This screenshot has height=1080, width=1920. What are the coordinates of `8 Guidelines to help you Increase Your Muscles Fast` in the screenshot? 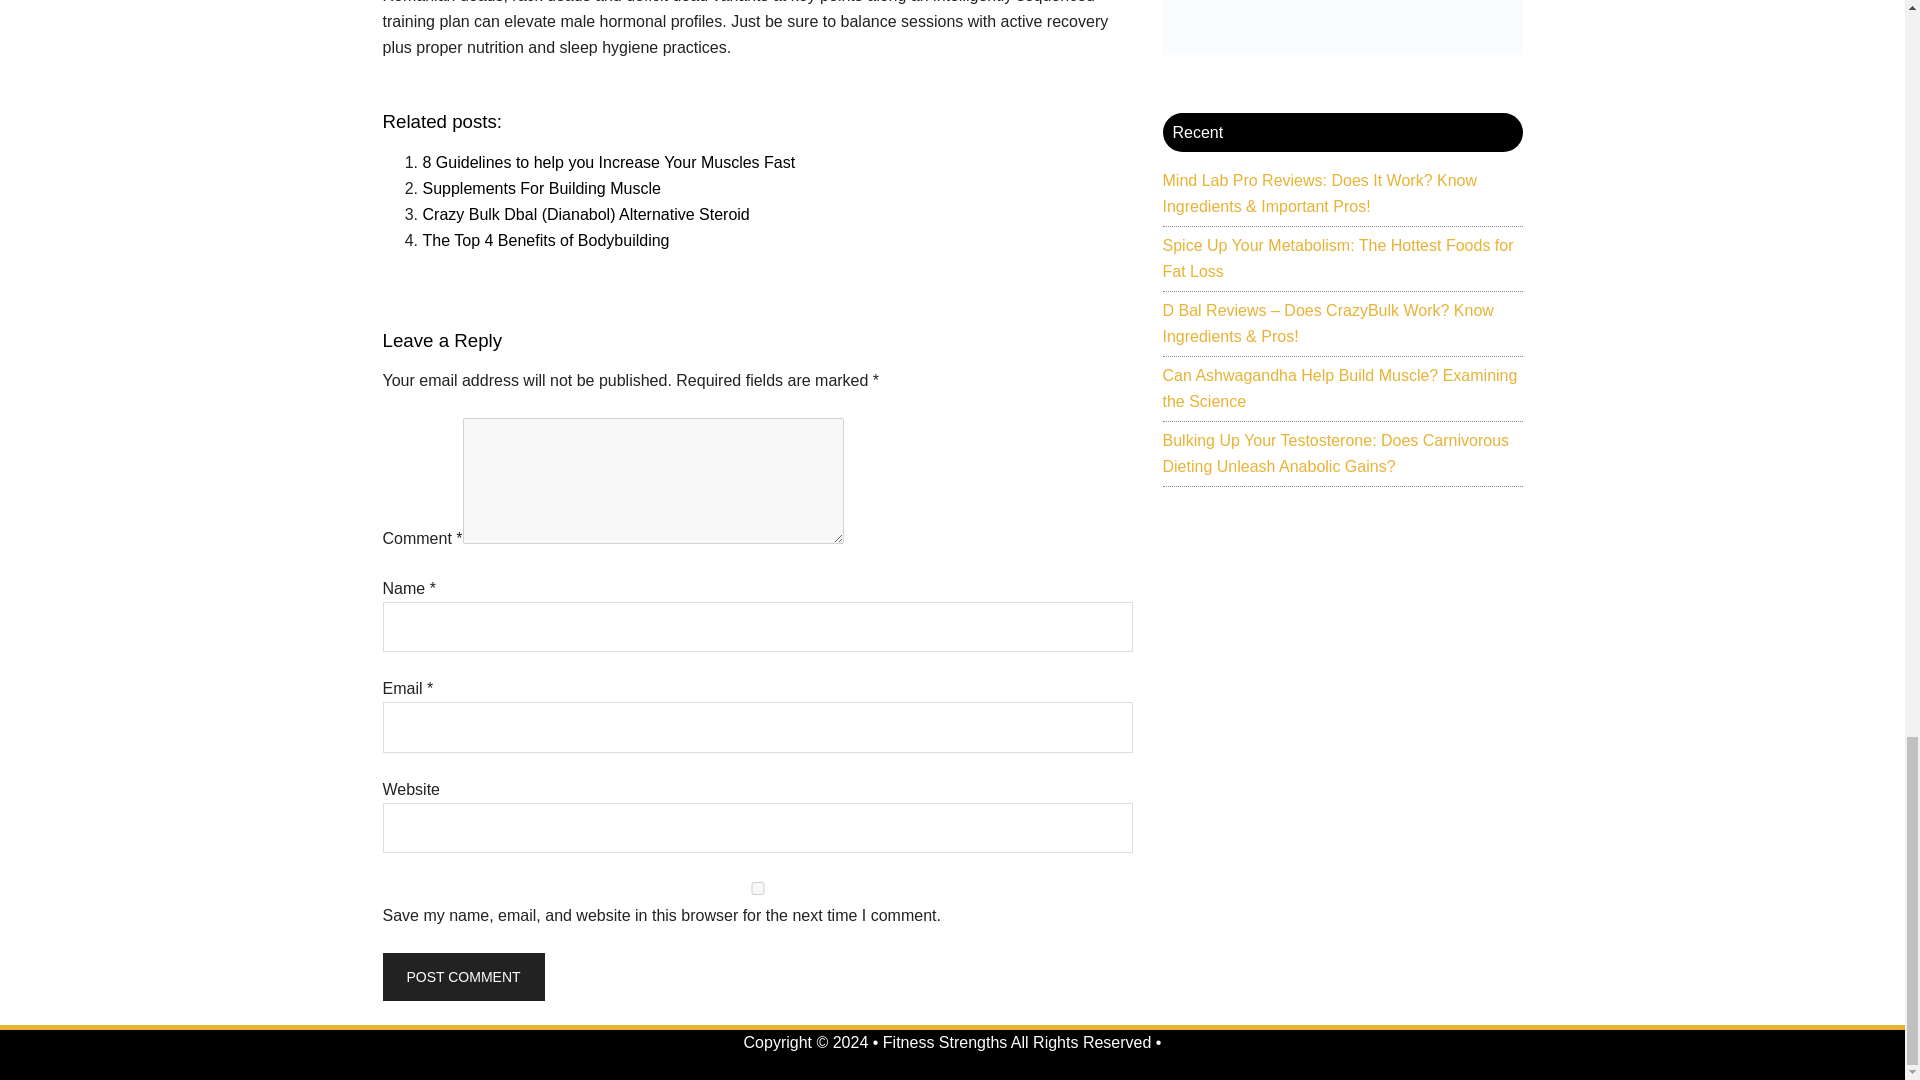 It's located at (608, 162).